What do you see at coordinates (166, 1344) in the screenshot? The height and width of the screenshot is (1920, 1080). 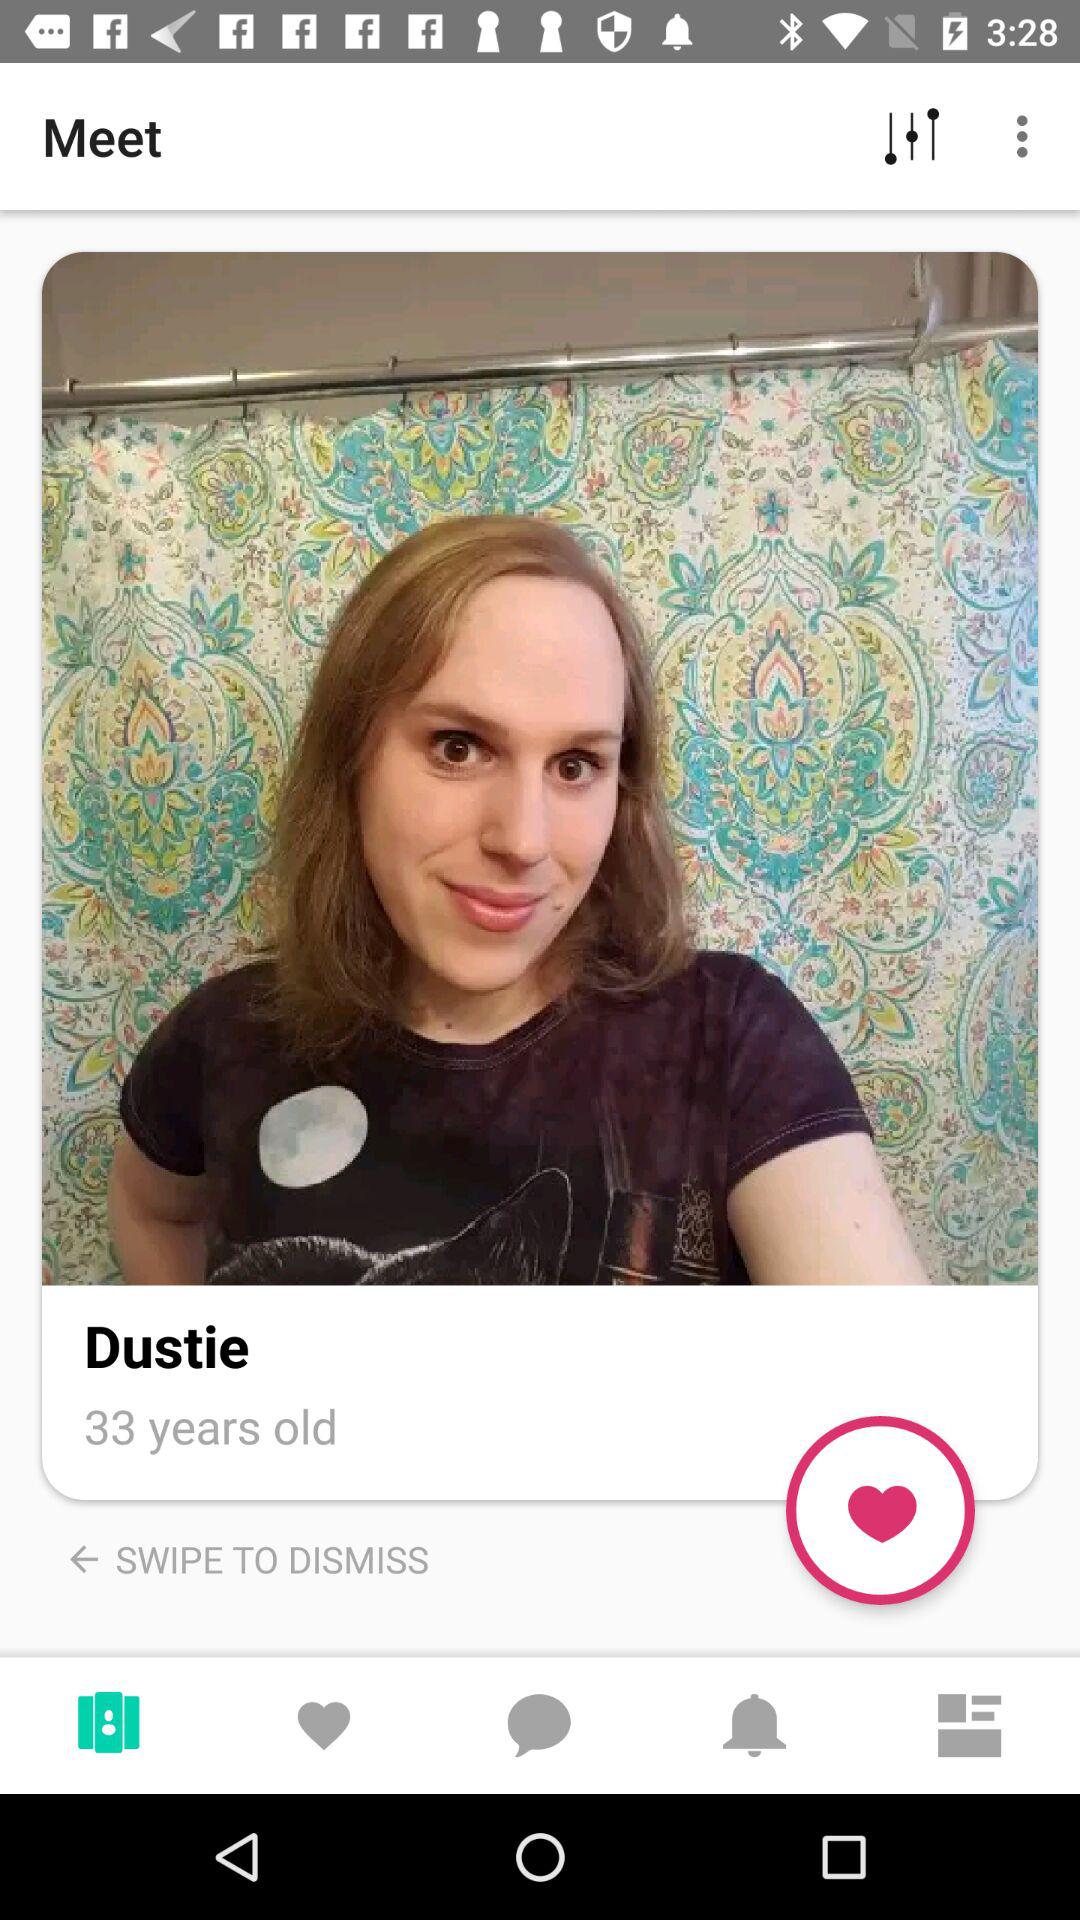 I see `tap item above 33 years old item` at bounding box center [166, 1344].